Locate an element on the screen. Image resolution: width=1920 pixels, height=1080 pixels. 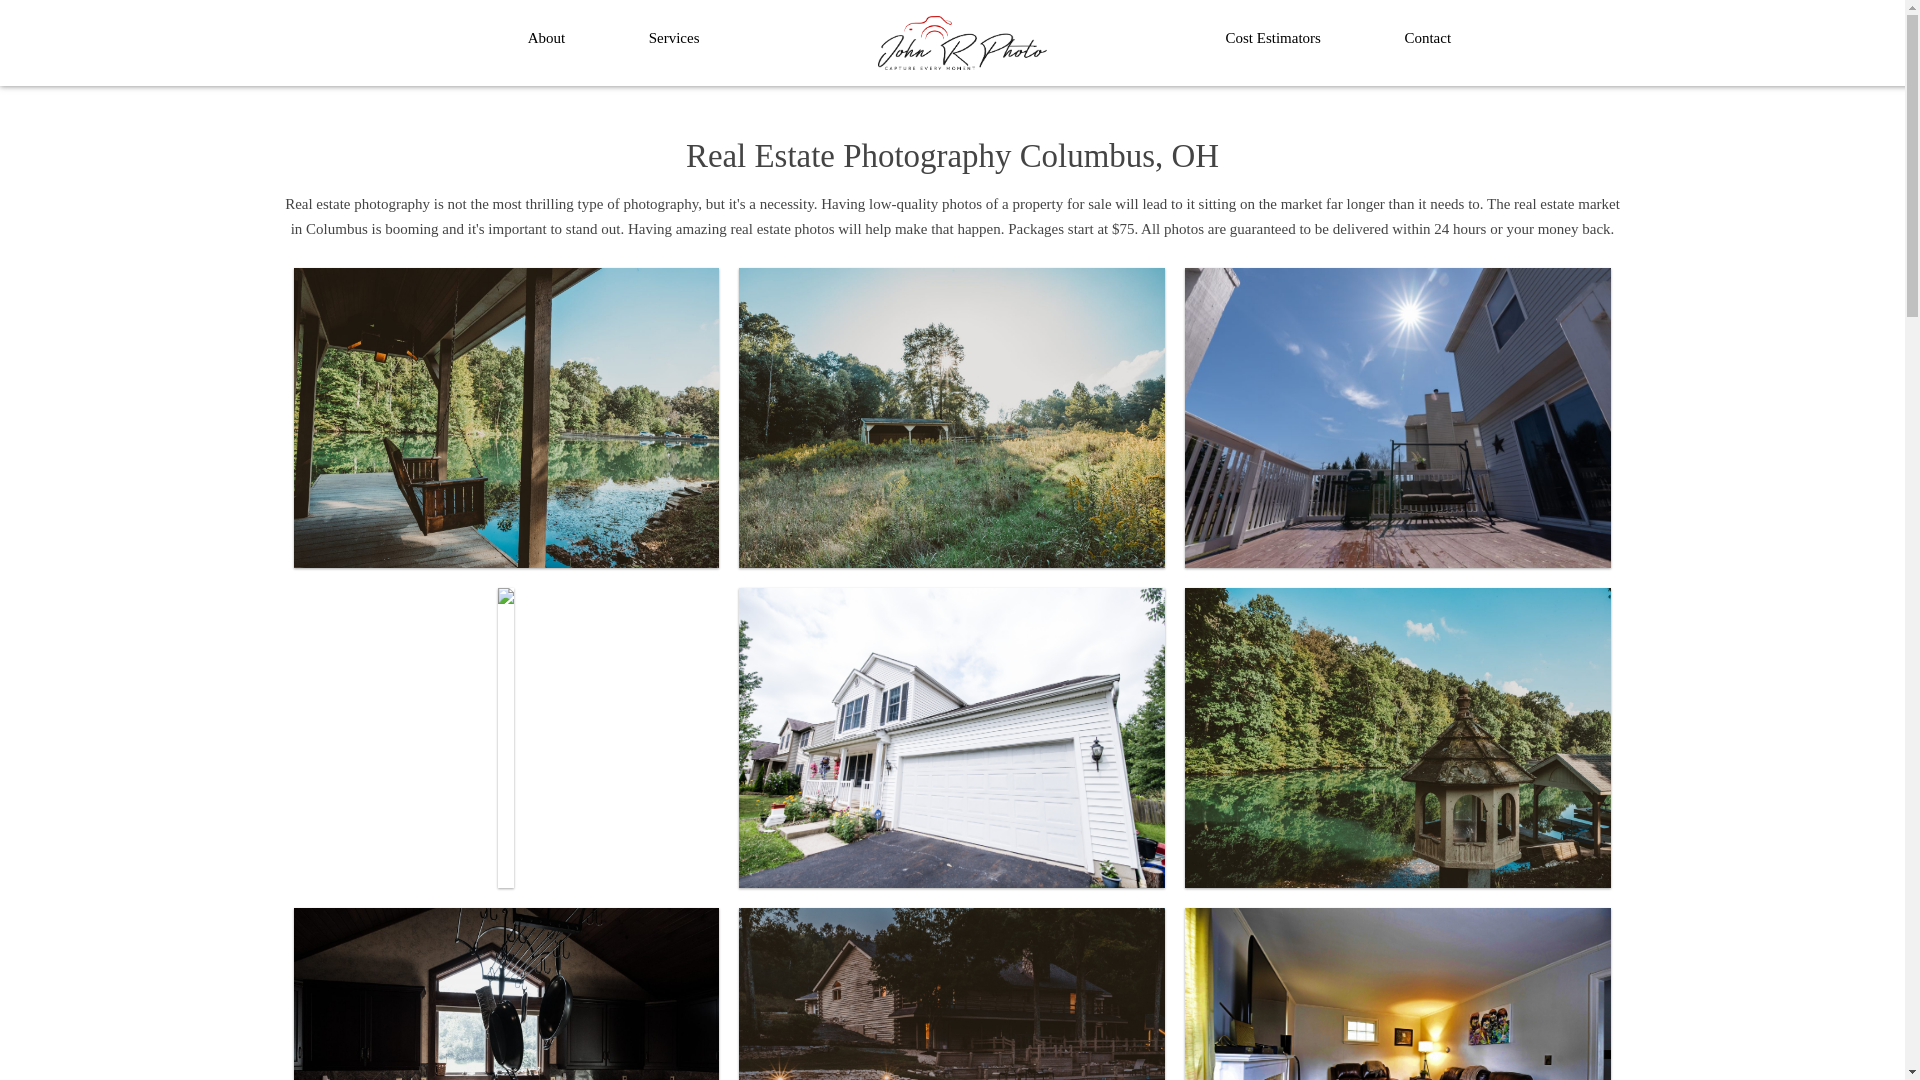
Services is located at coordinates (674, 38).